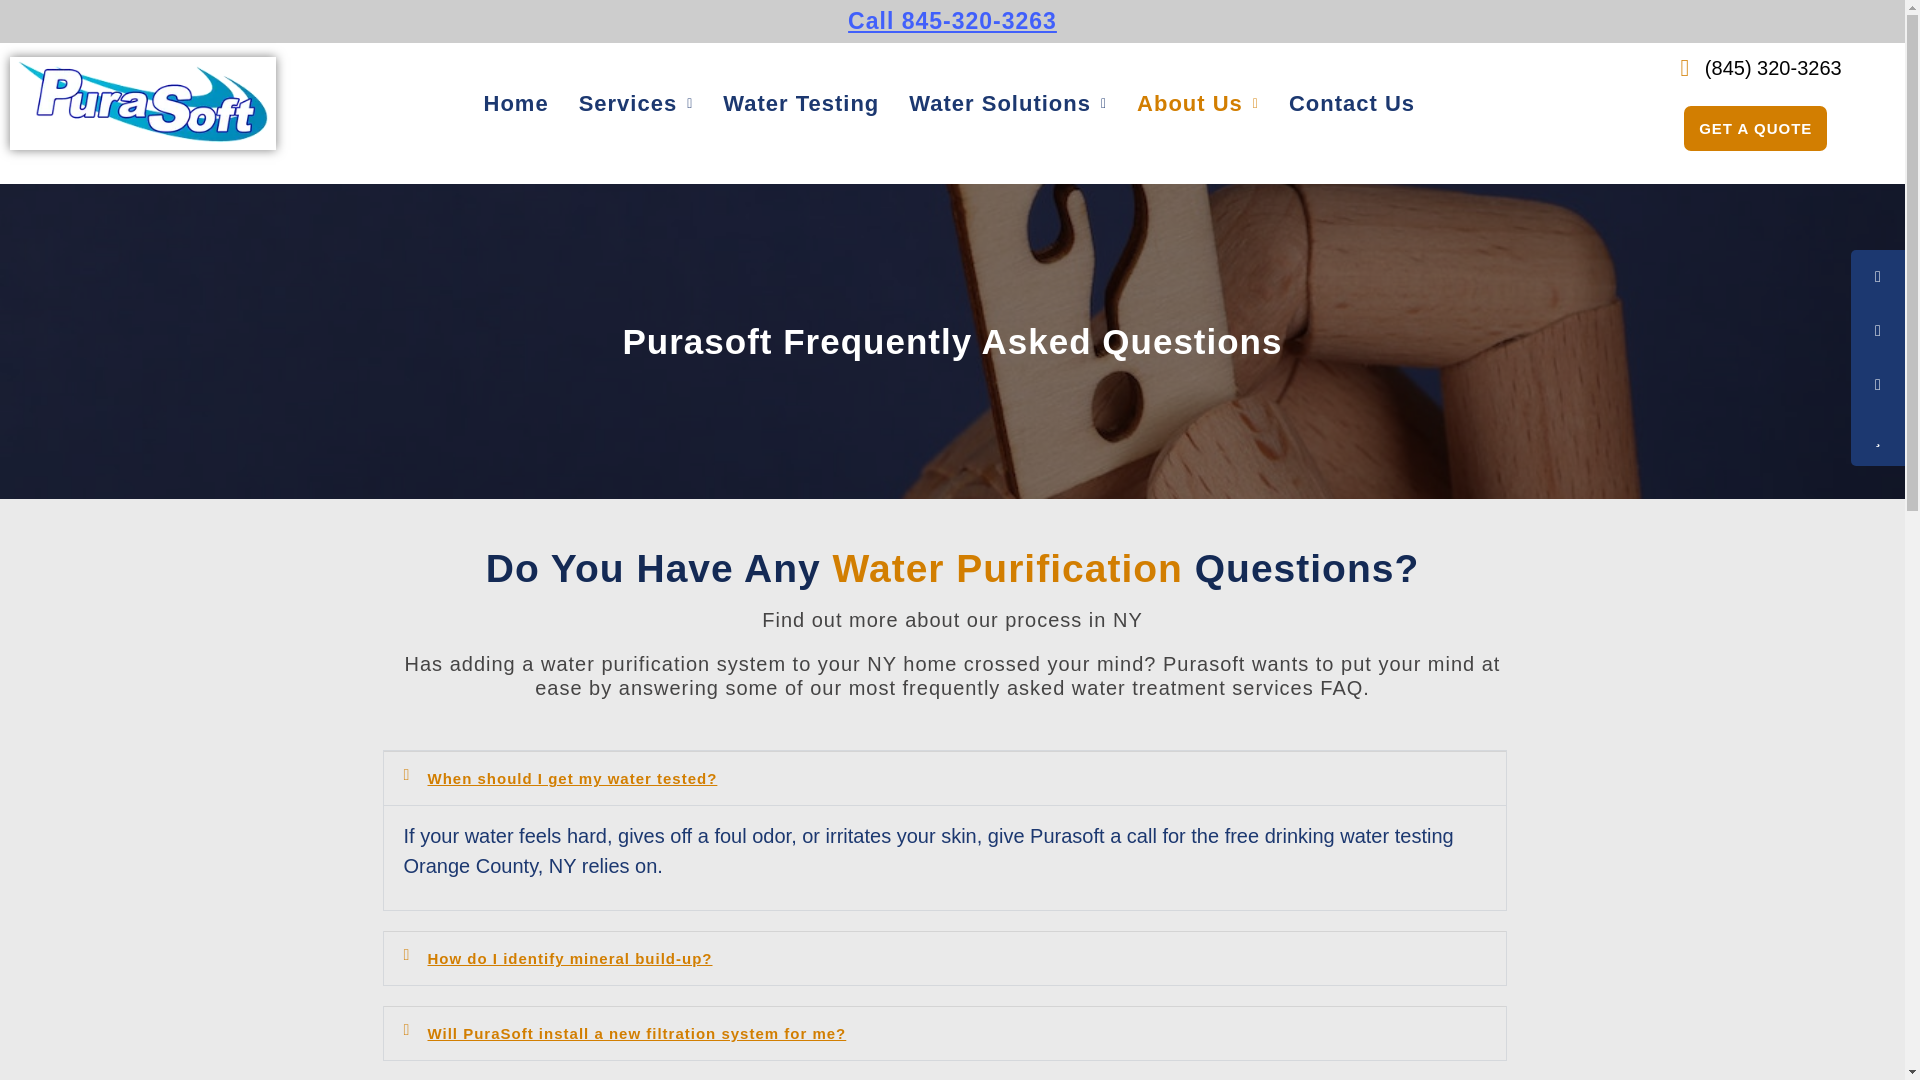 The height and width of the screenshot is (1080, 1920). What do you see at coordinates (515, 103) in the screenshot?
I see `Home` at bounding box center [515, 103].